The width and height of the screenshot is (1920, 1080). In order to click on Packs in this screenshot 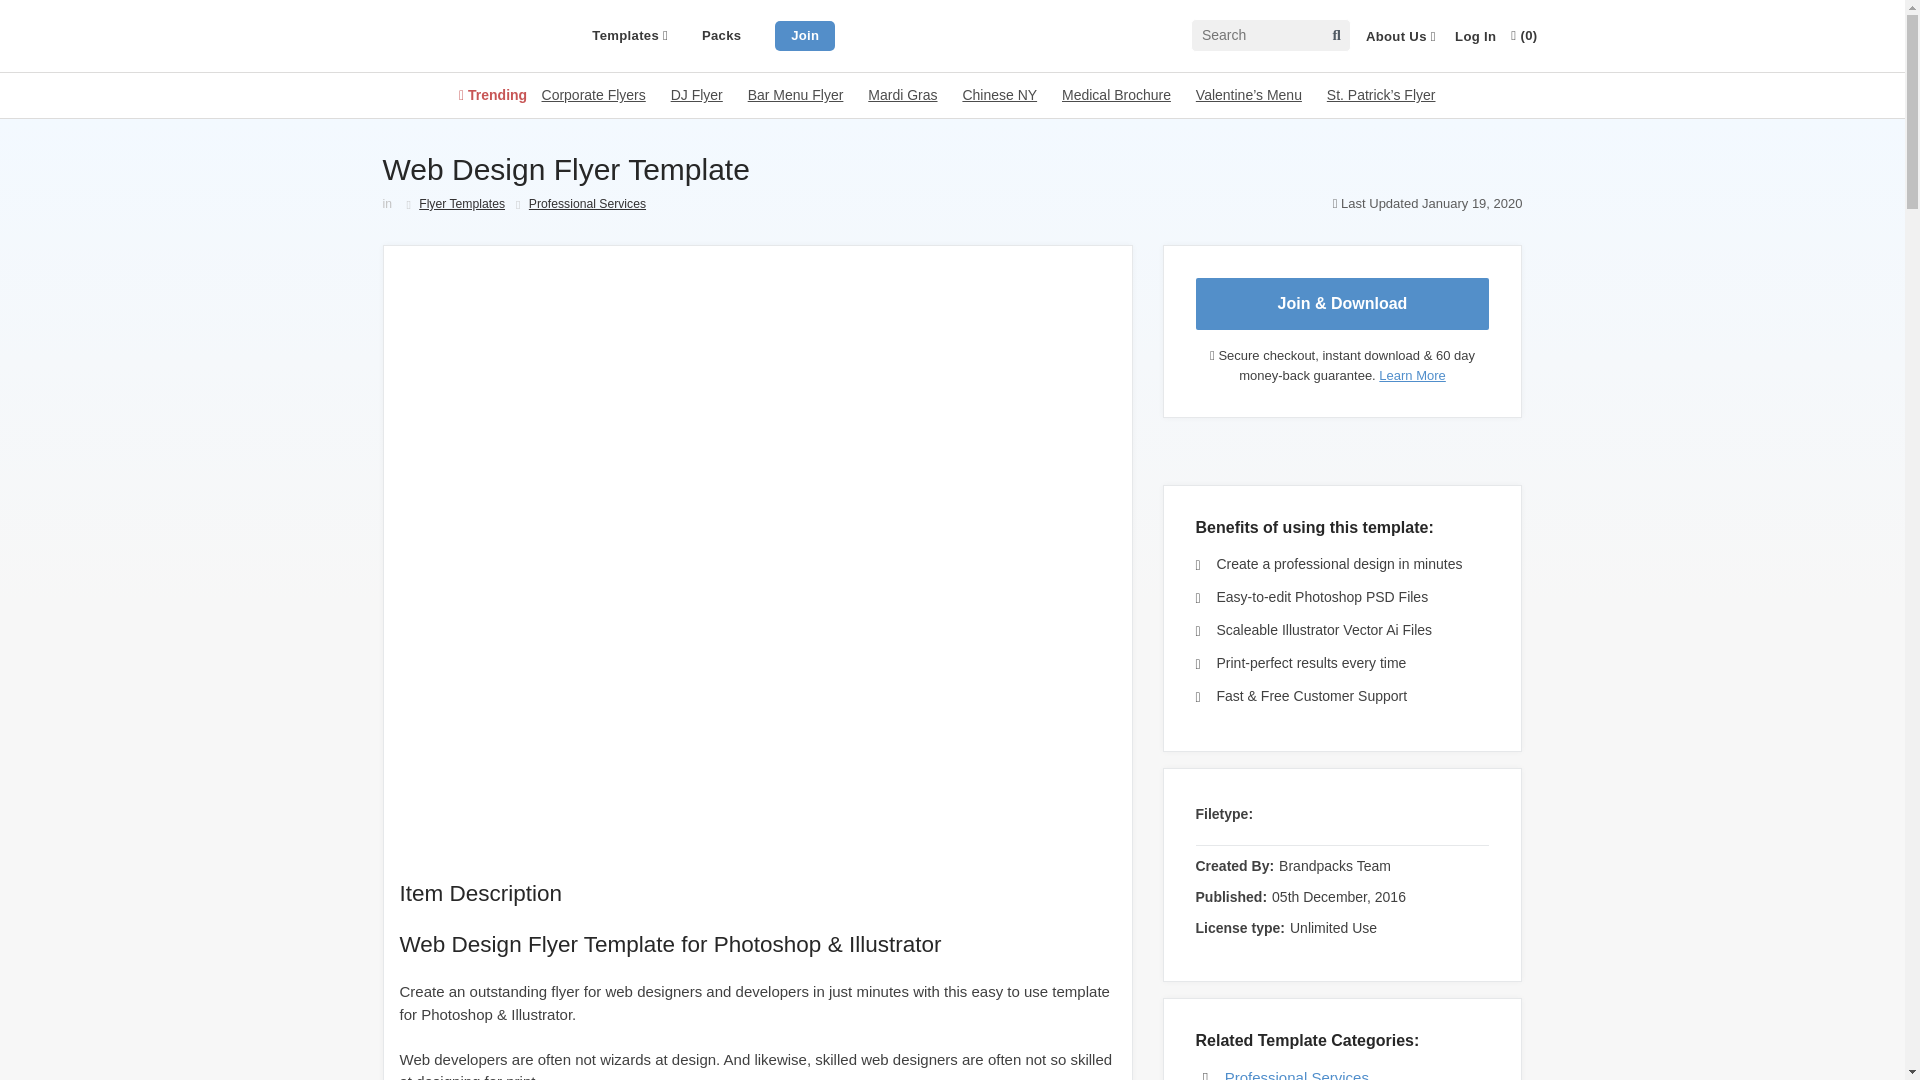, I will do `click(722, 36)`.